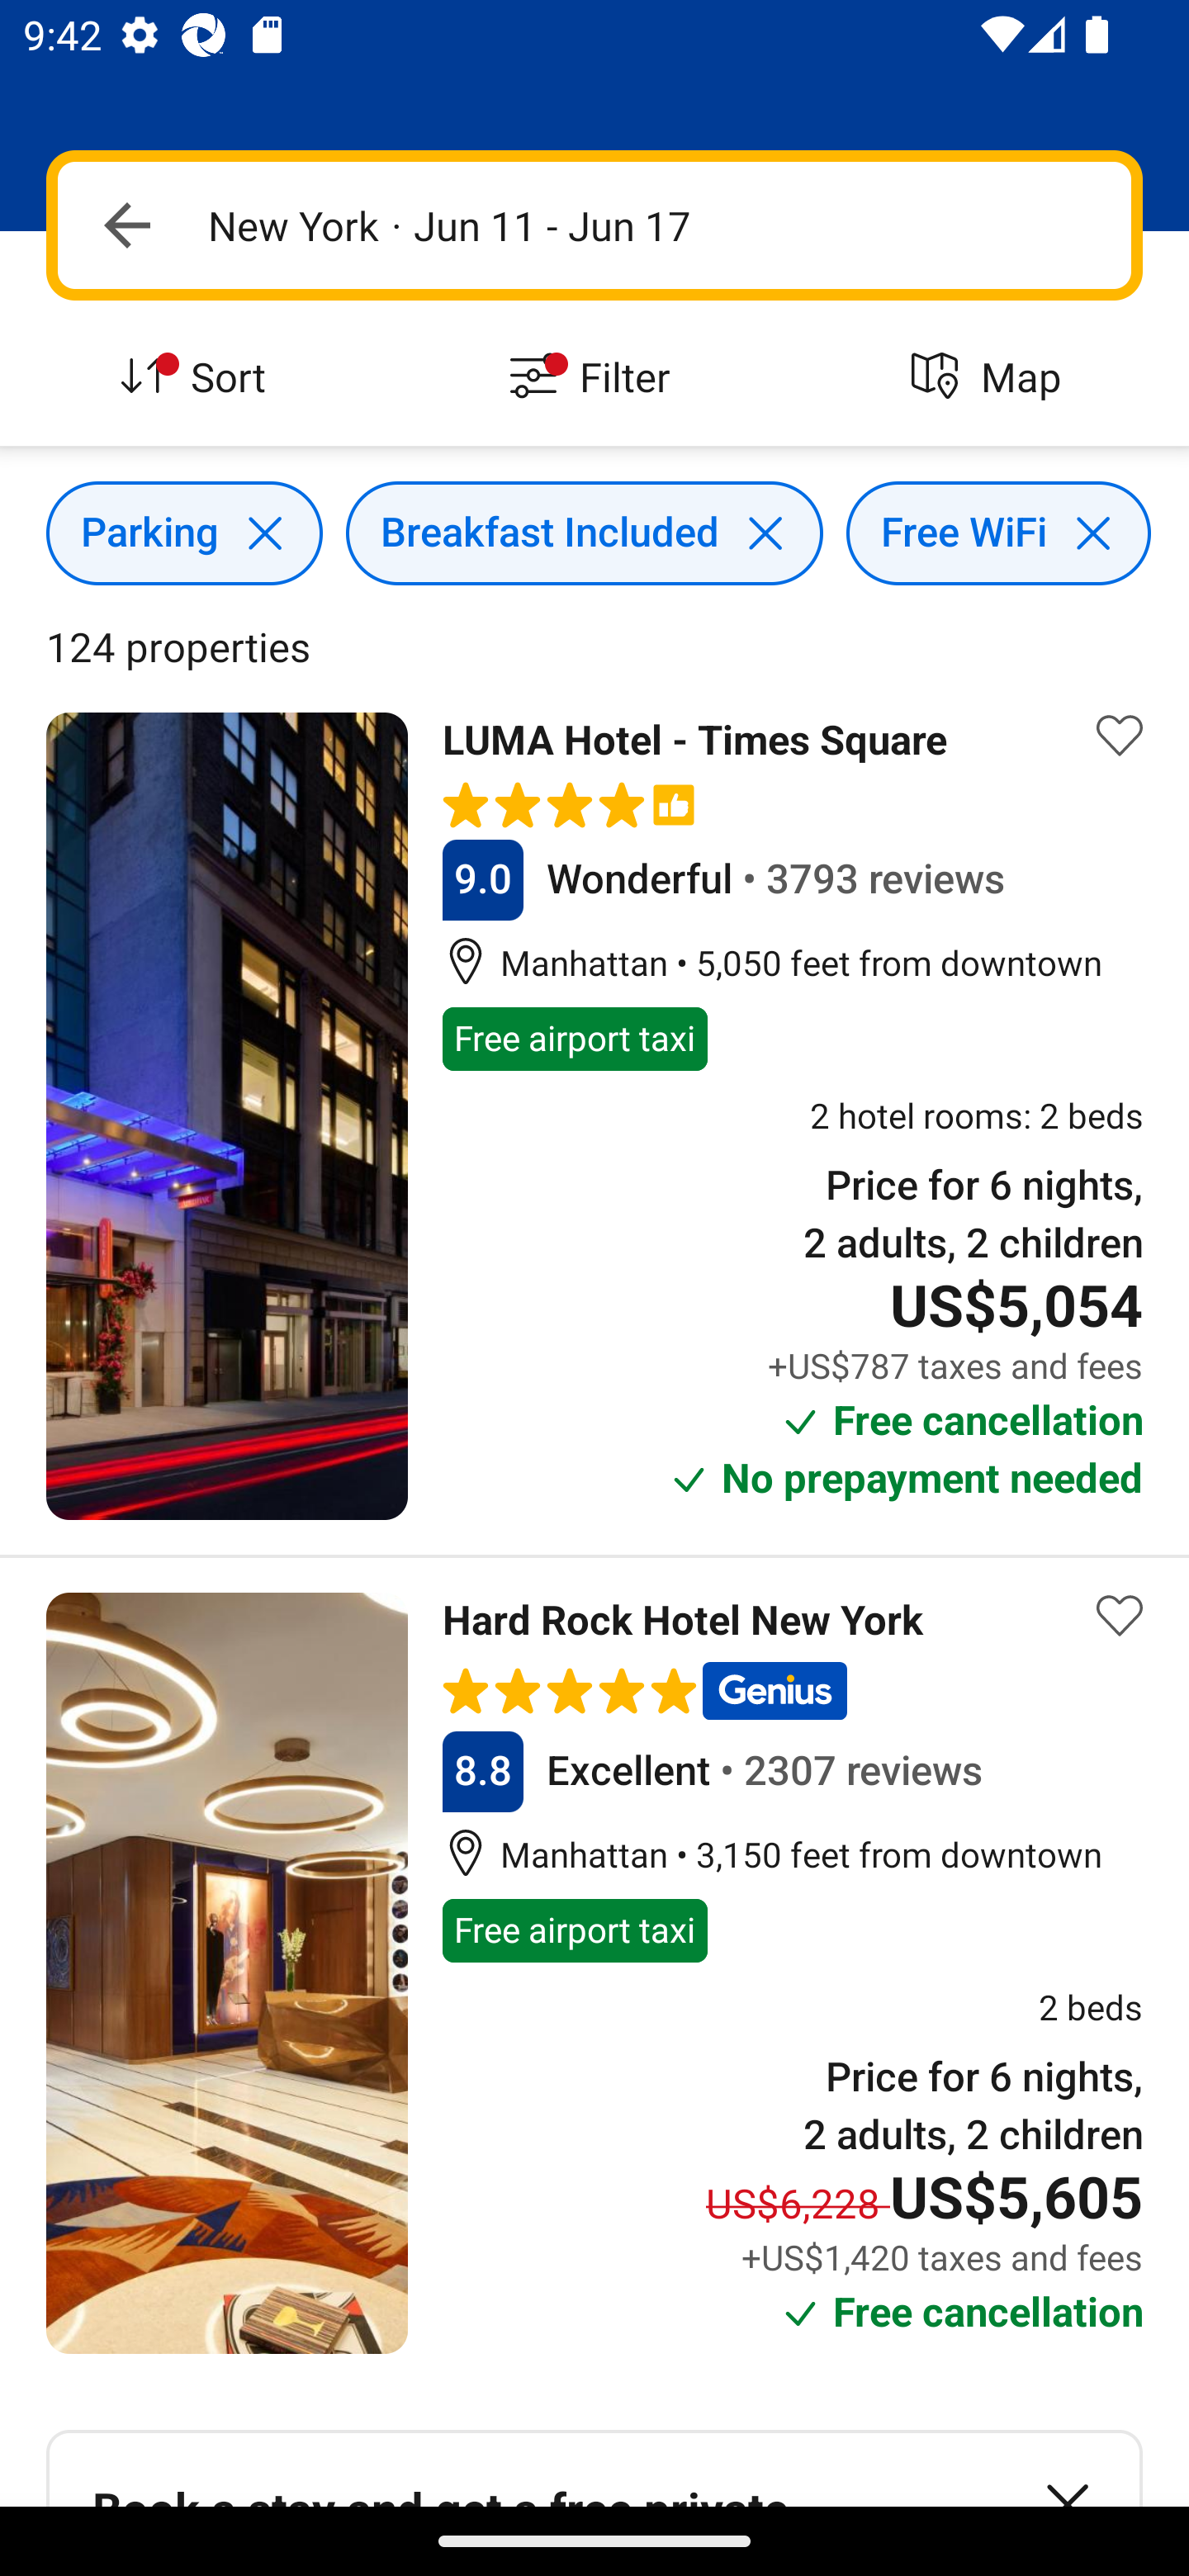 The image size is (1189, 2576). I want to click on Save property to list, so click(1120, 735).